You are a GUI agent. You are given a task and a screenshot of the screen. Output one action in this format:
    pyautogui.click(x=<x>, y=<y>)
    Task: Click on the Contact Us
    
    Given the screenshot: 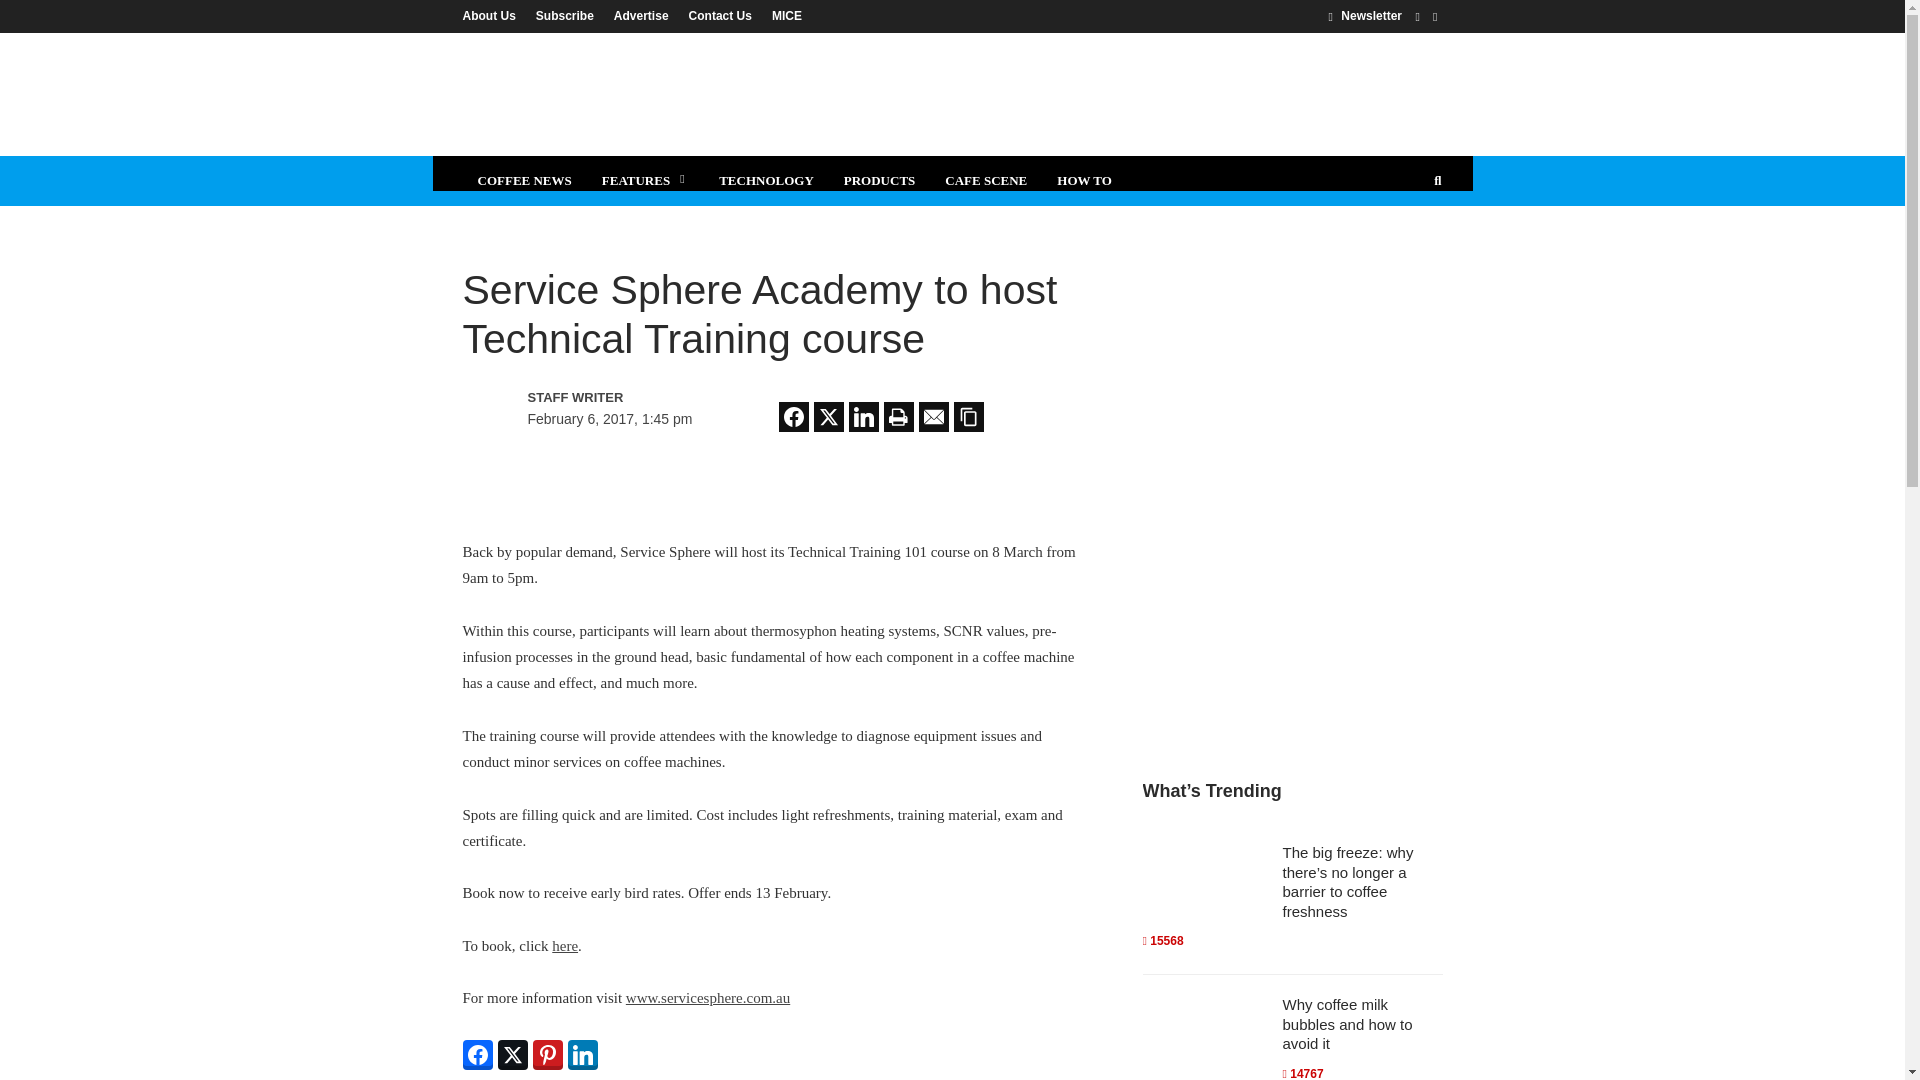 What is the action you would take?
    pyautogui.click(x=720, y=15)
    